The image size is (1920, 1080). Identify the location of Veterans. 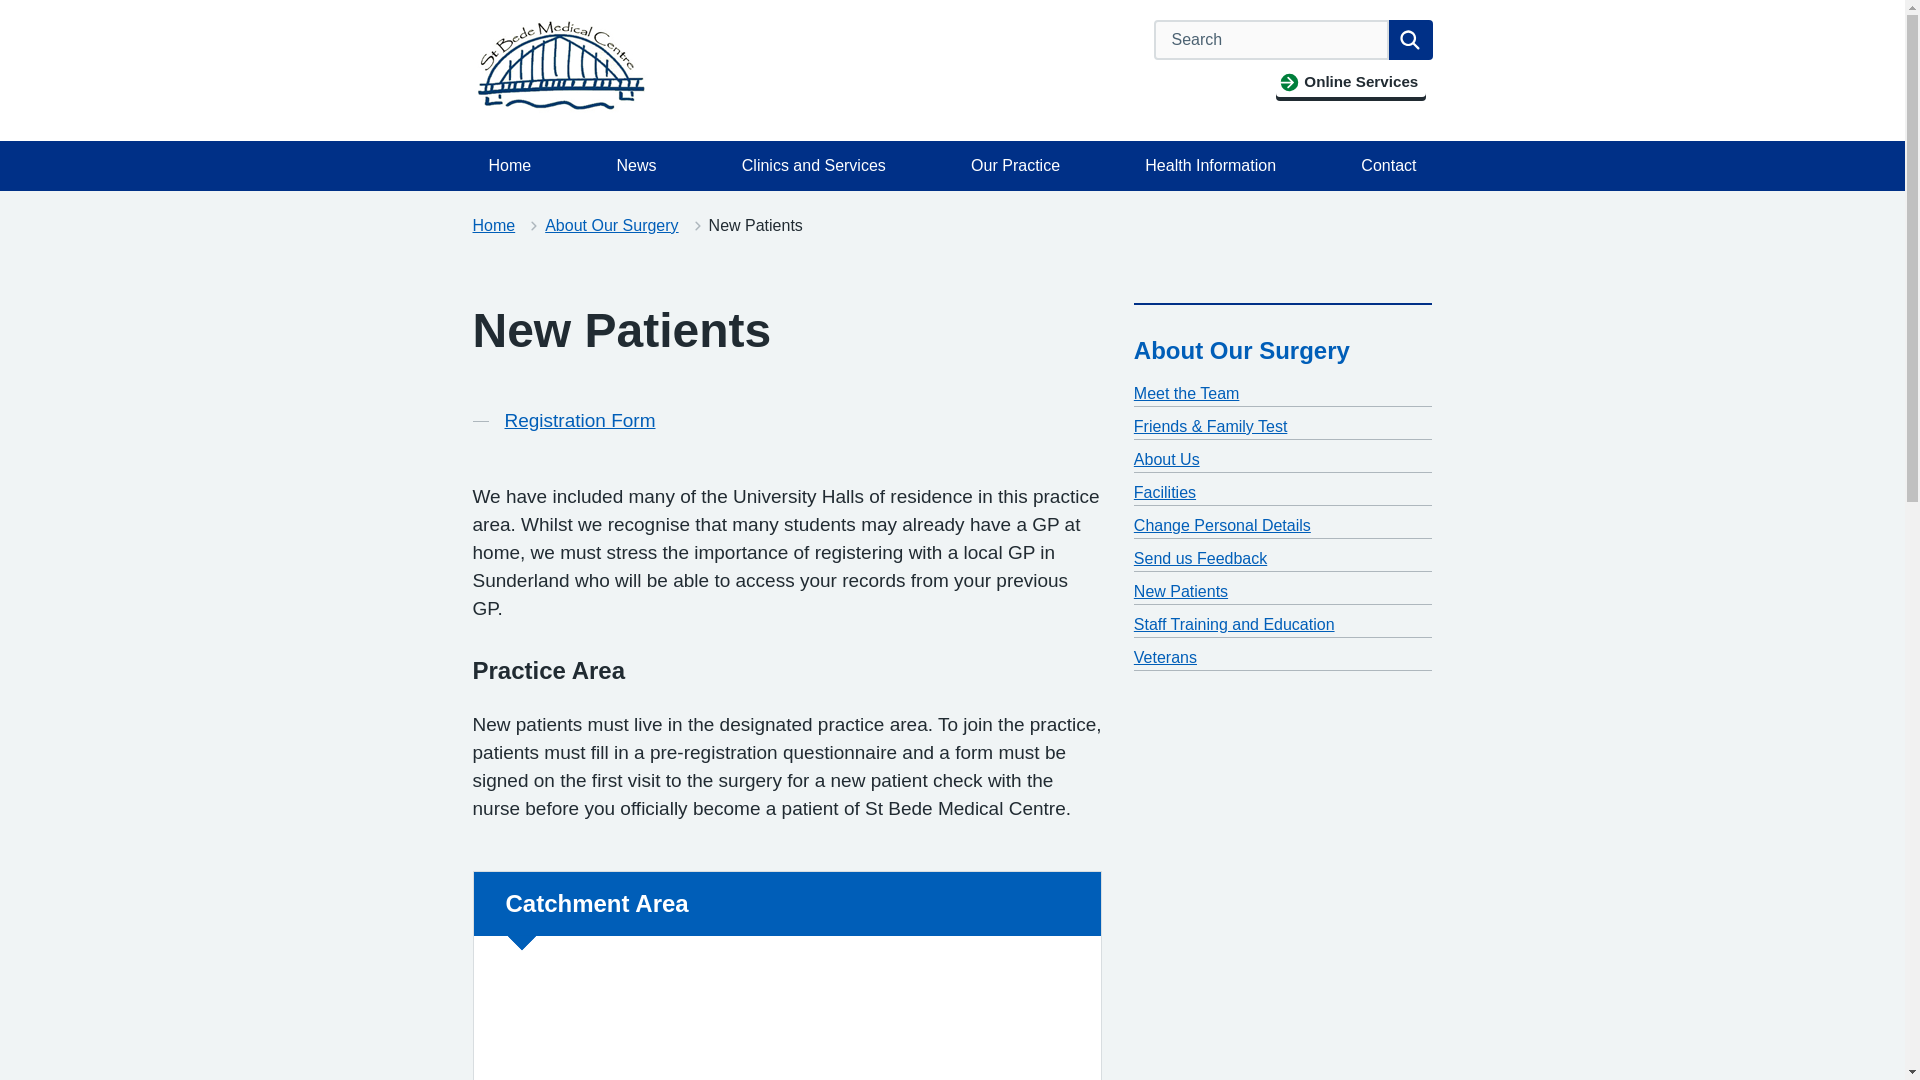
(1165, 658).